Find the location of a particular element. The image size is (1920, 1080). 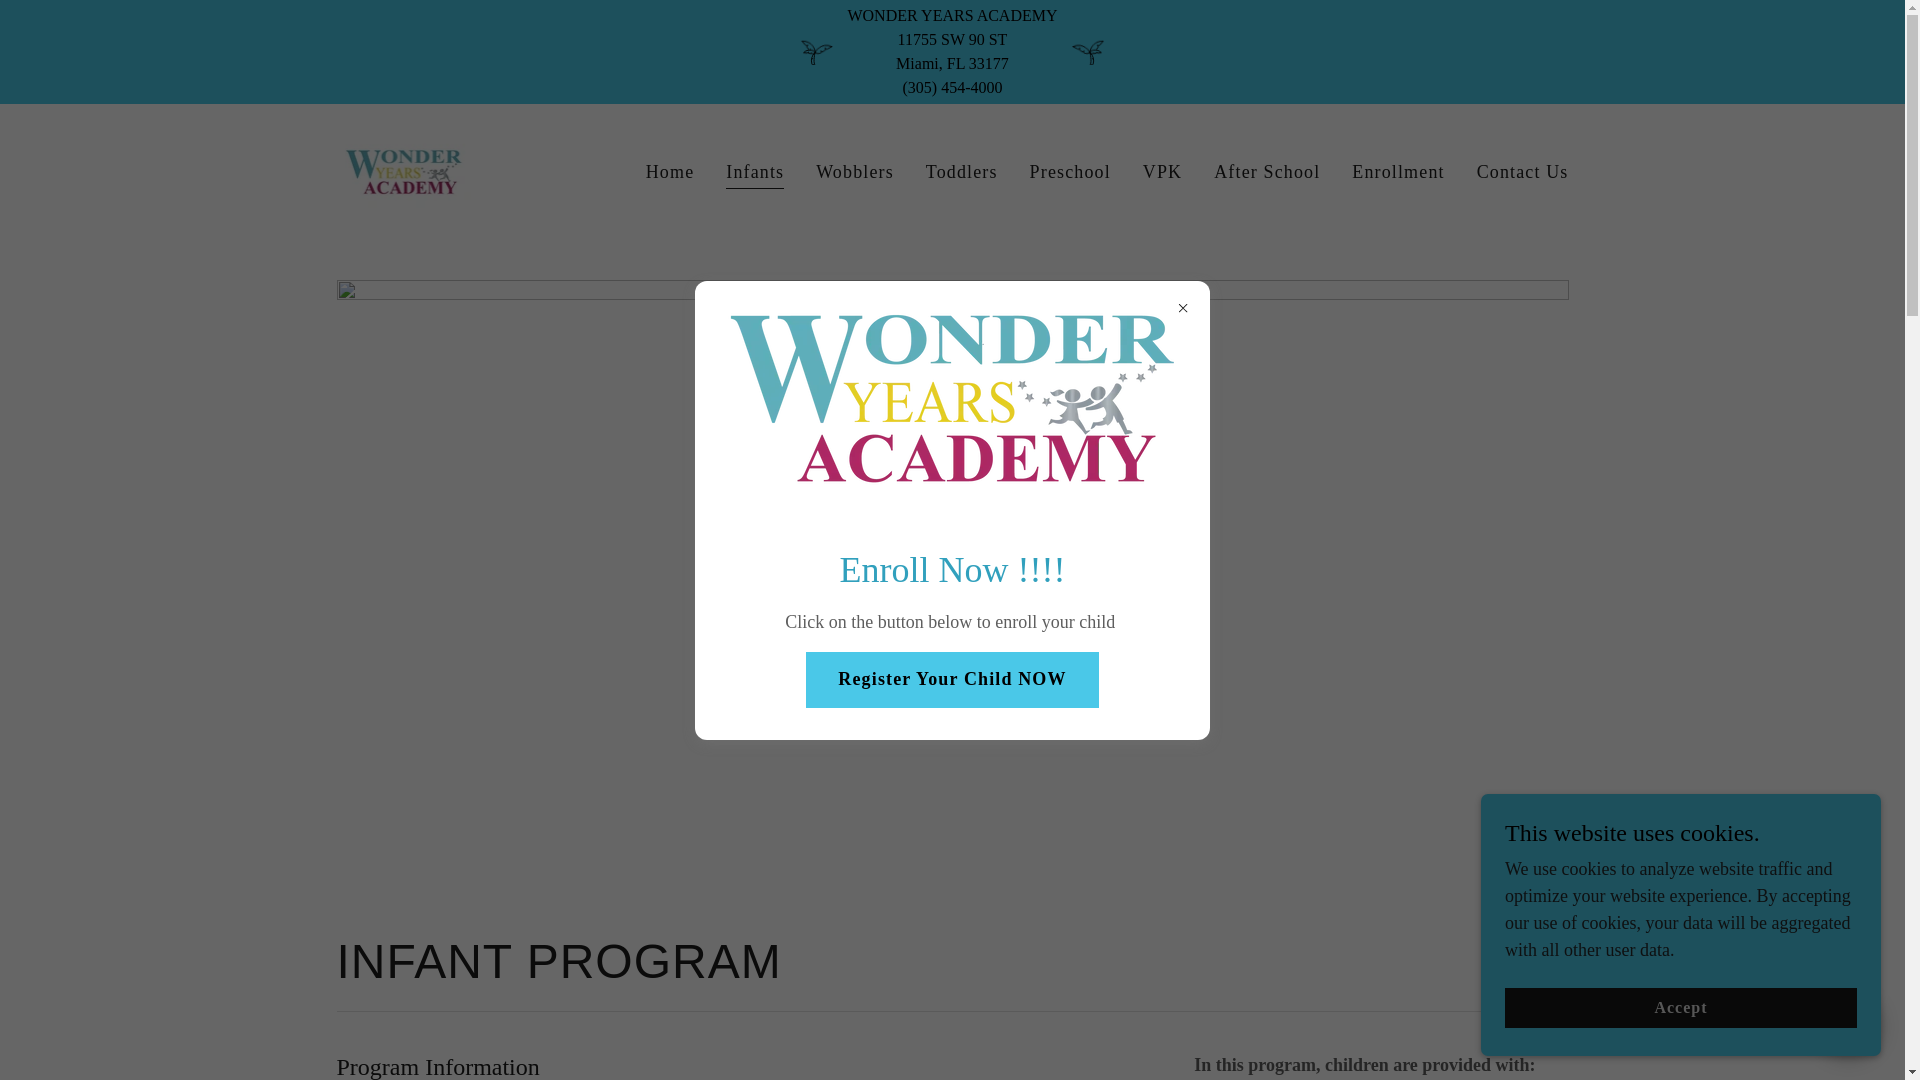

Enrollment is located at coordinates (1397, 172).